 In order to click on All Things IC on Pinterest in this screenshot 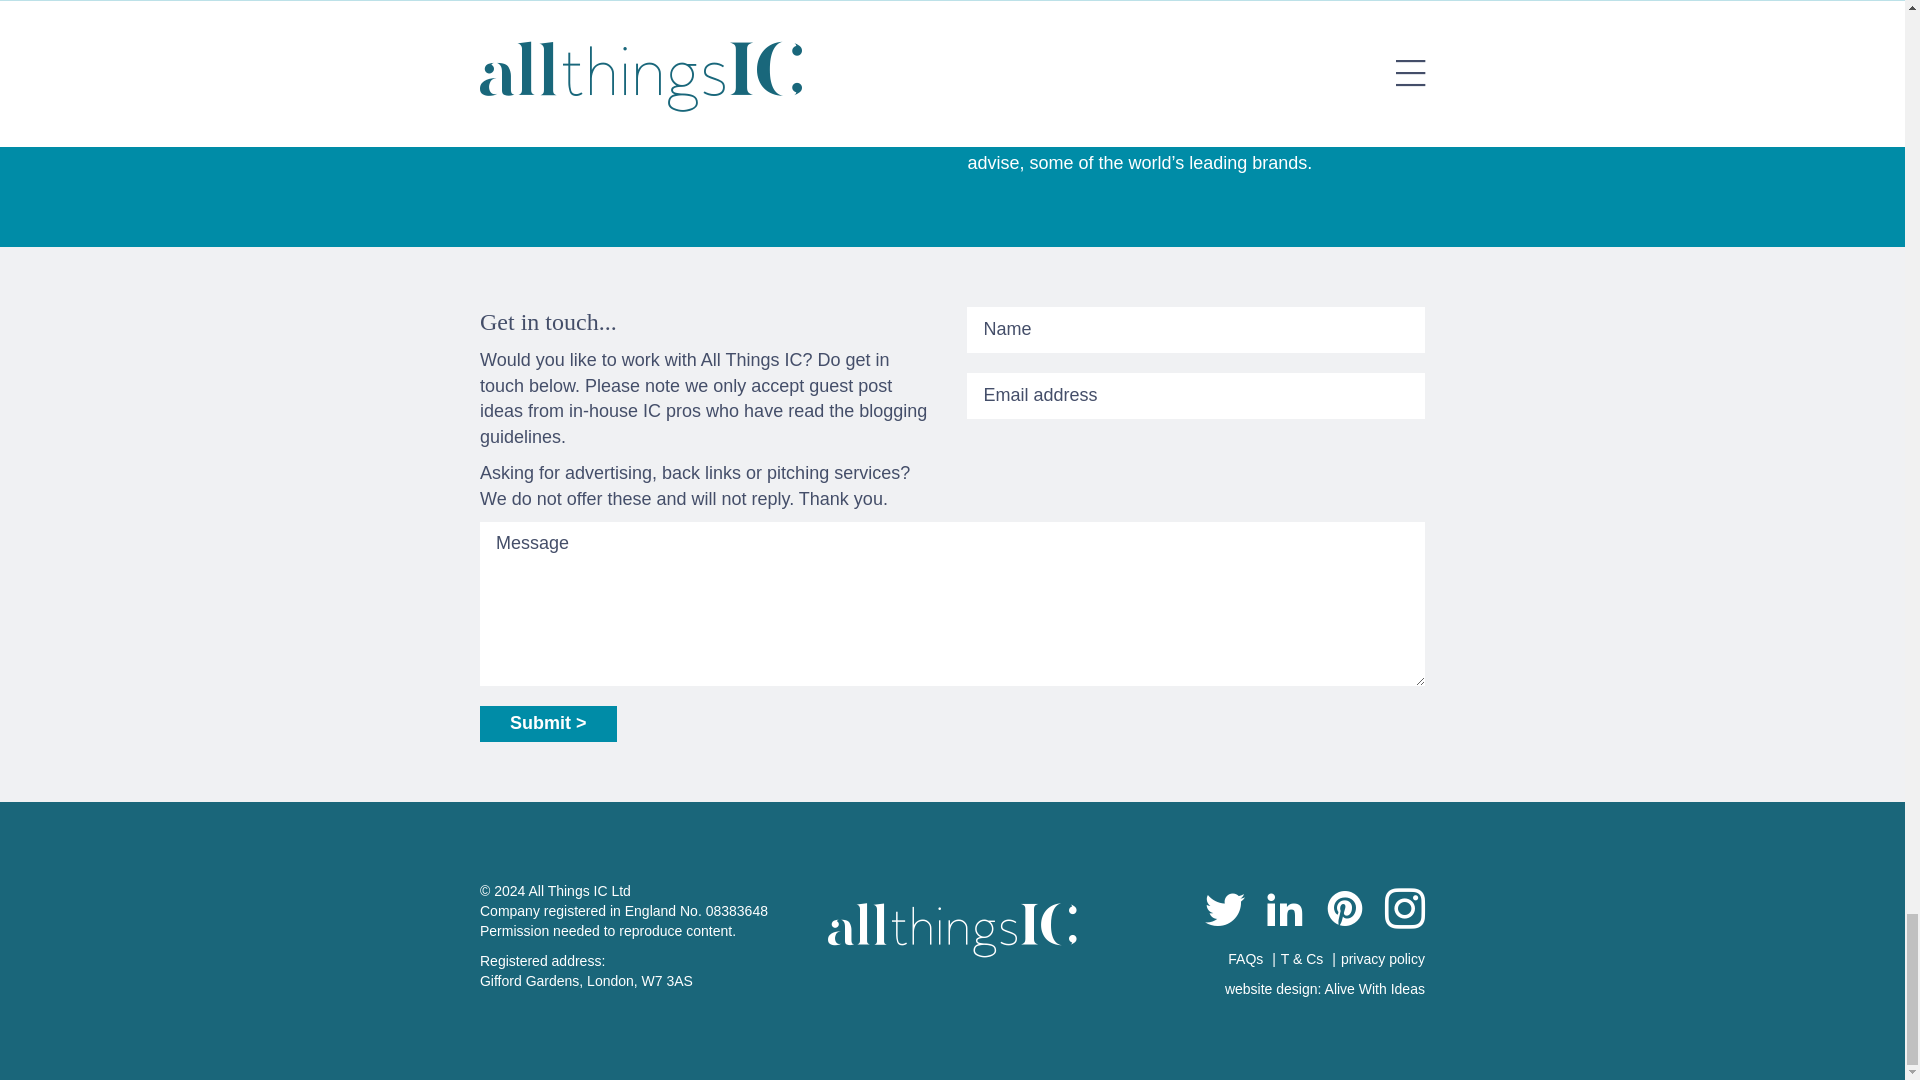, I will do `click(1344, 912)`.